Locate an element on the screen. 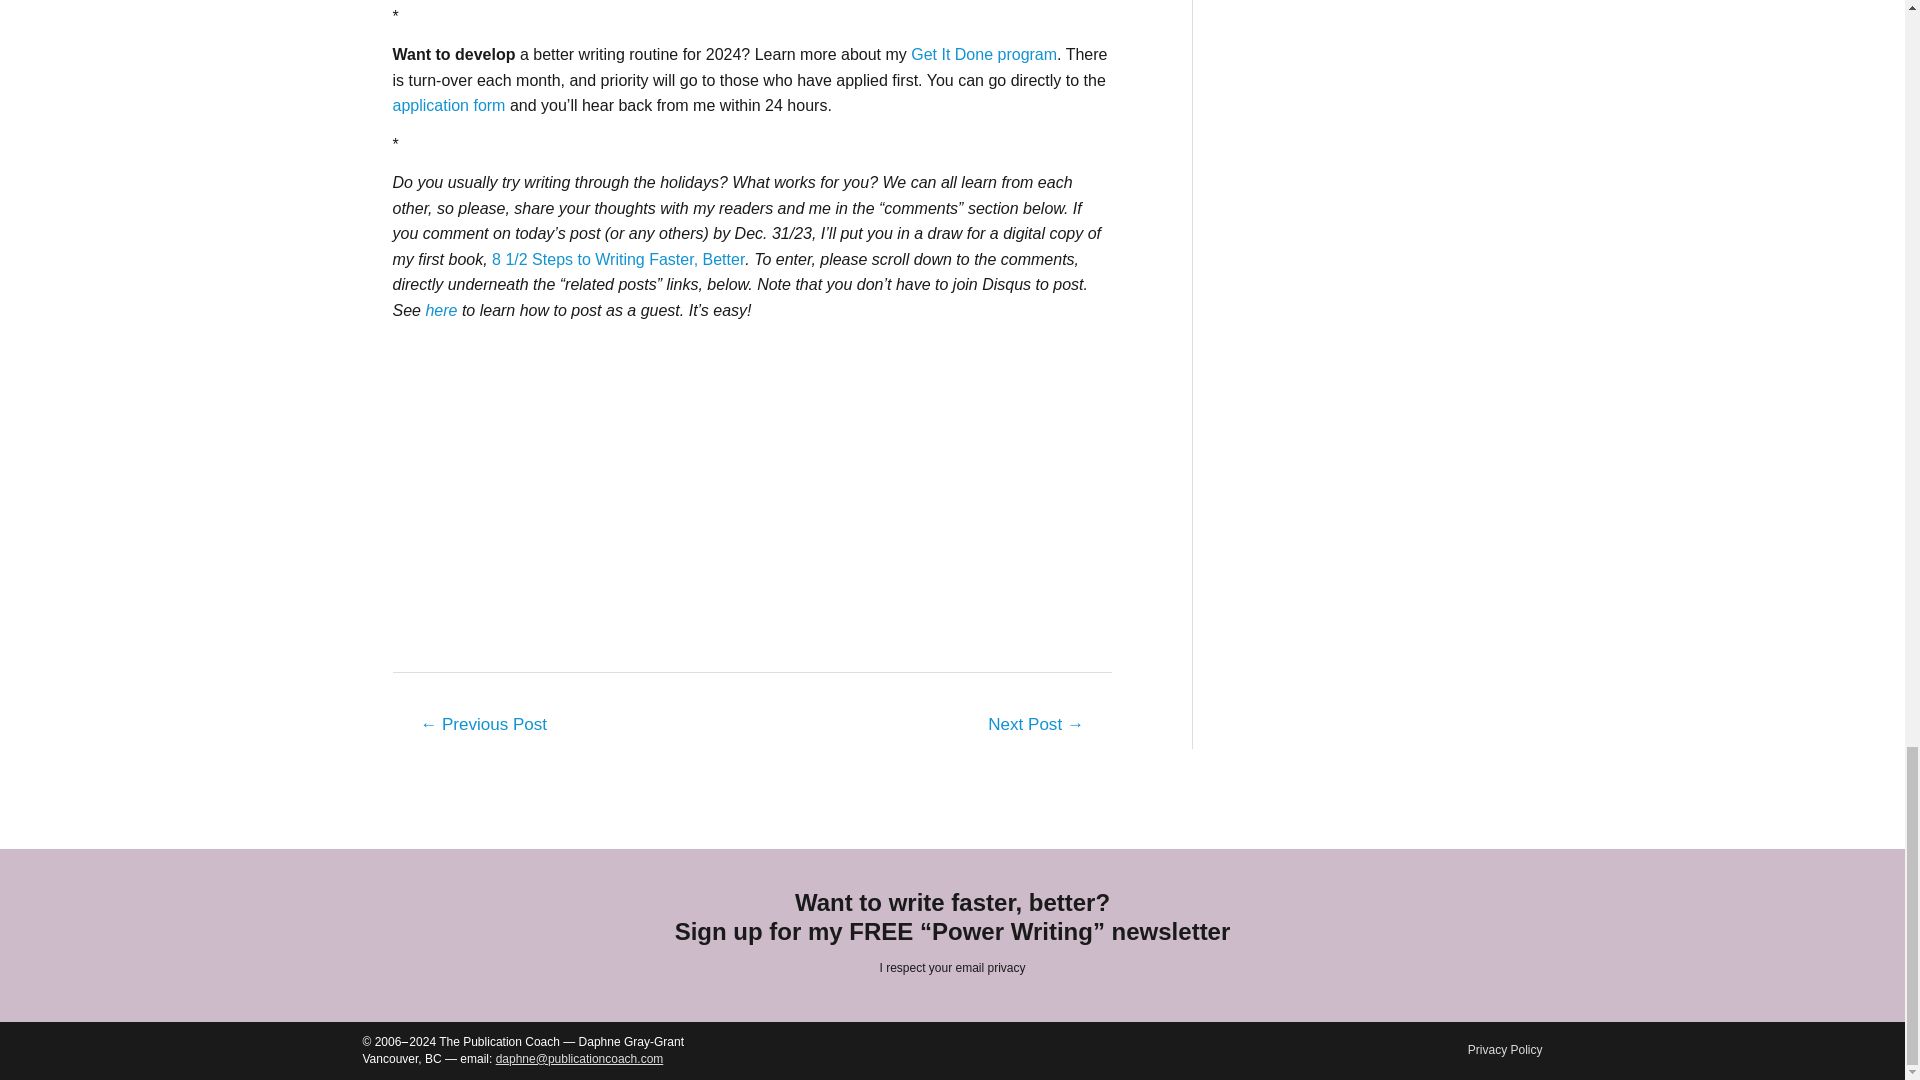  The gift of small wins during super busy times is located at coordinates (1036, 727).